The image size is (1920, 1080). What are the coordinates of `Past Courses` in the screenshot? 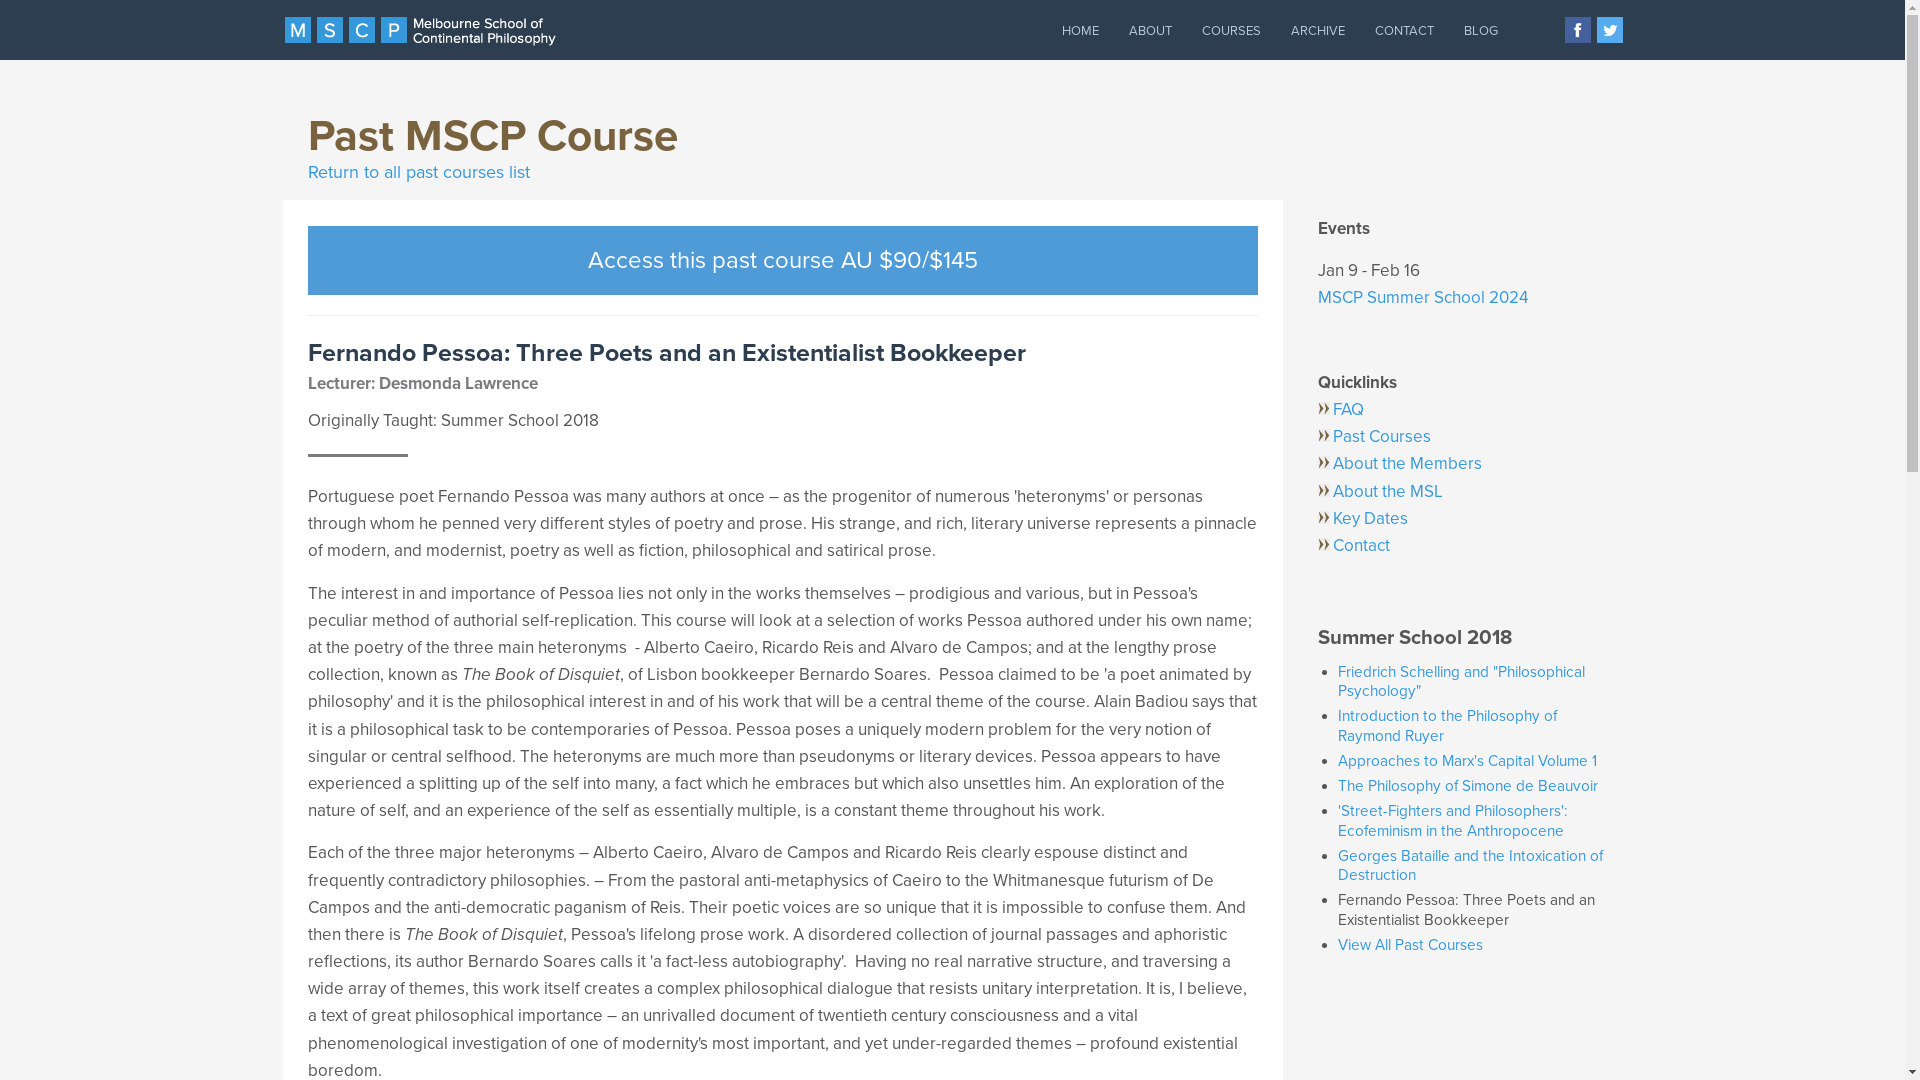 It's located at (1463, 436).